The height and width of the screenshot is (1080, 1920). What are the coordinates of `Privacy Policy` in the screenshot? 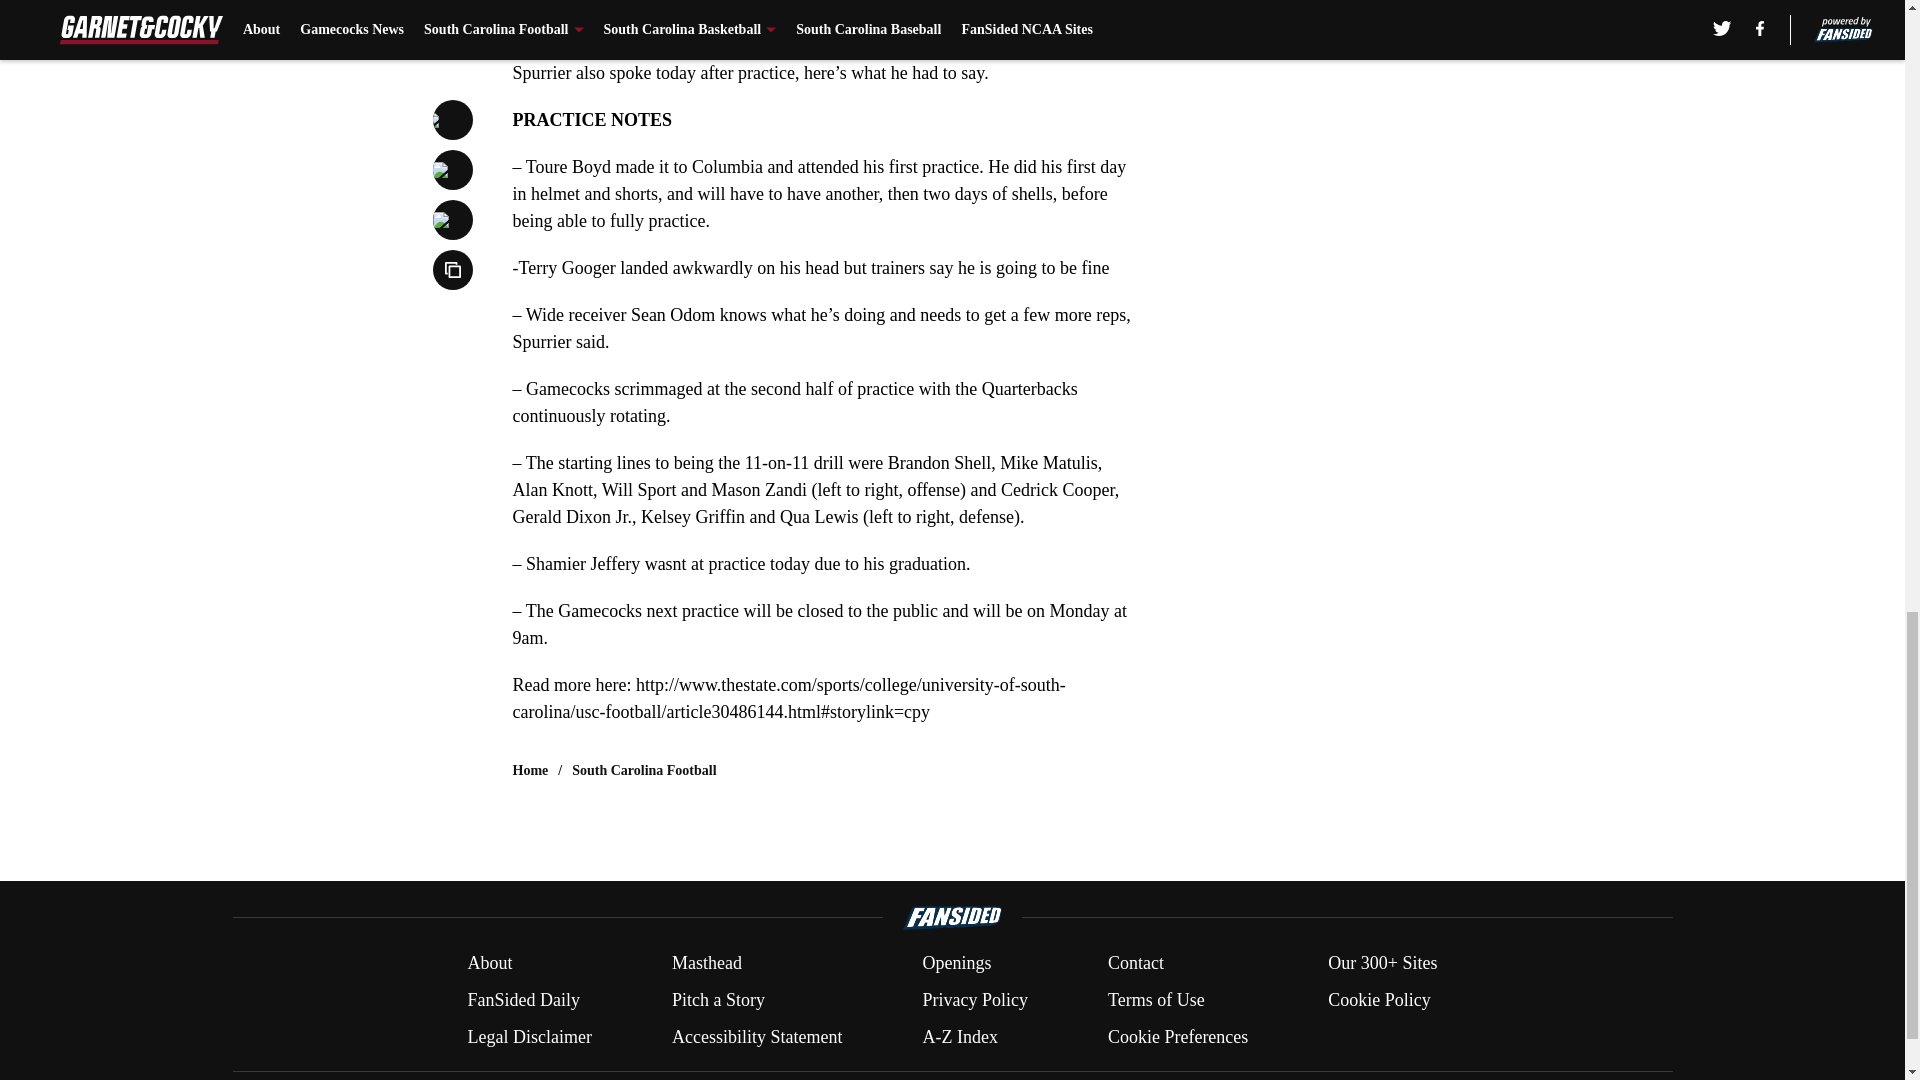 It's located at (974, 1000).